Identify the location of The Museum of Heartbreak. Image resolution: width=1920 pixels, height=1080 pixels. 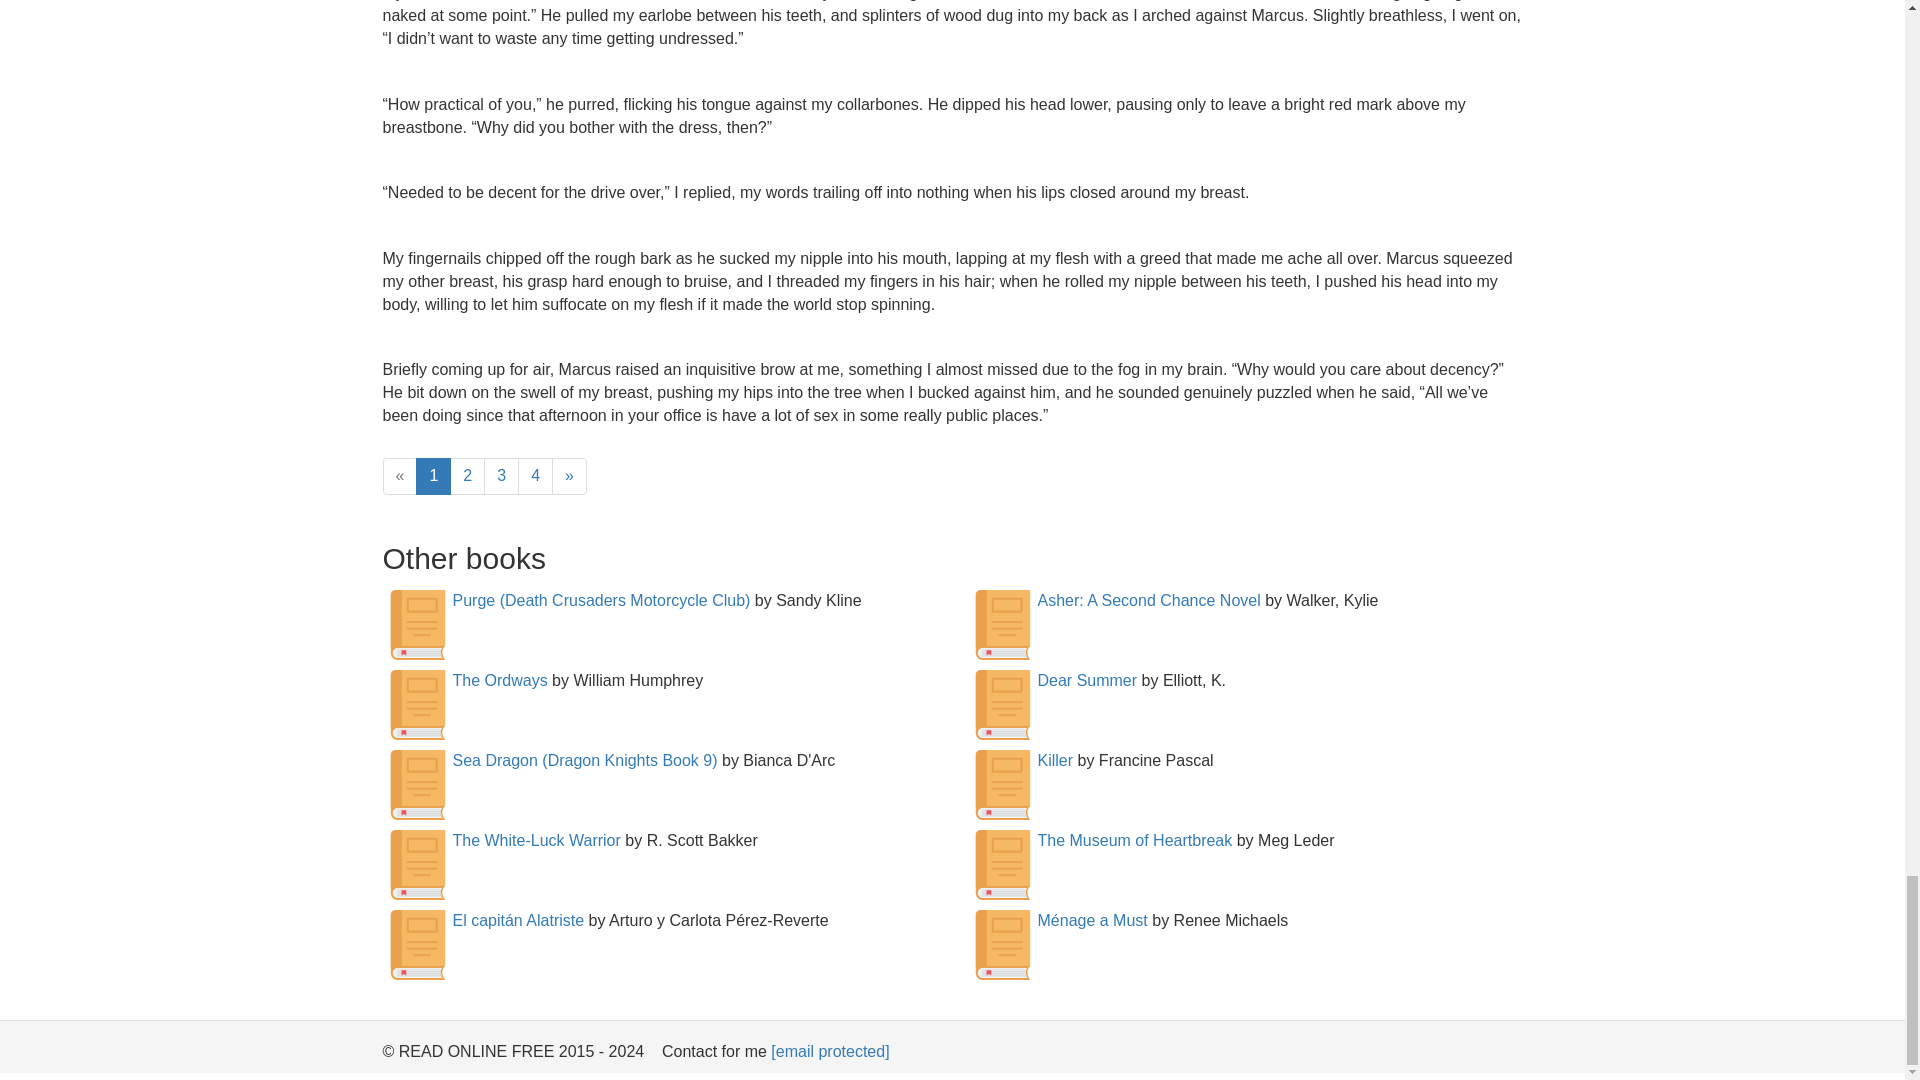
(1135, 840).